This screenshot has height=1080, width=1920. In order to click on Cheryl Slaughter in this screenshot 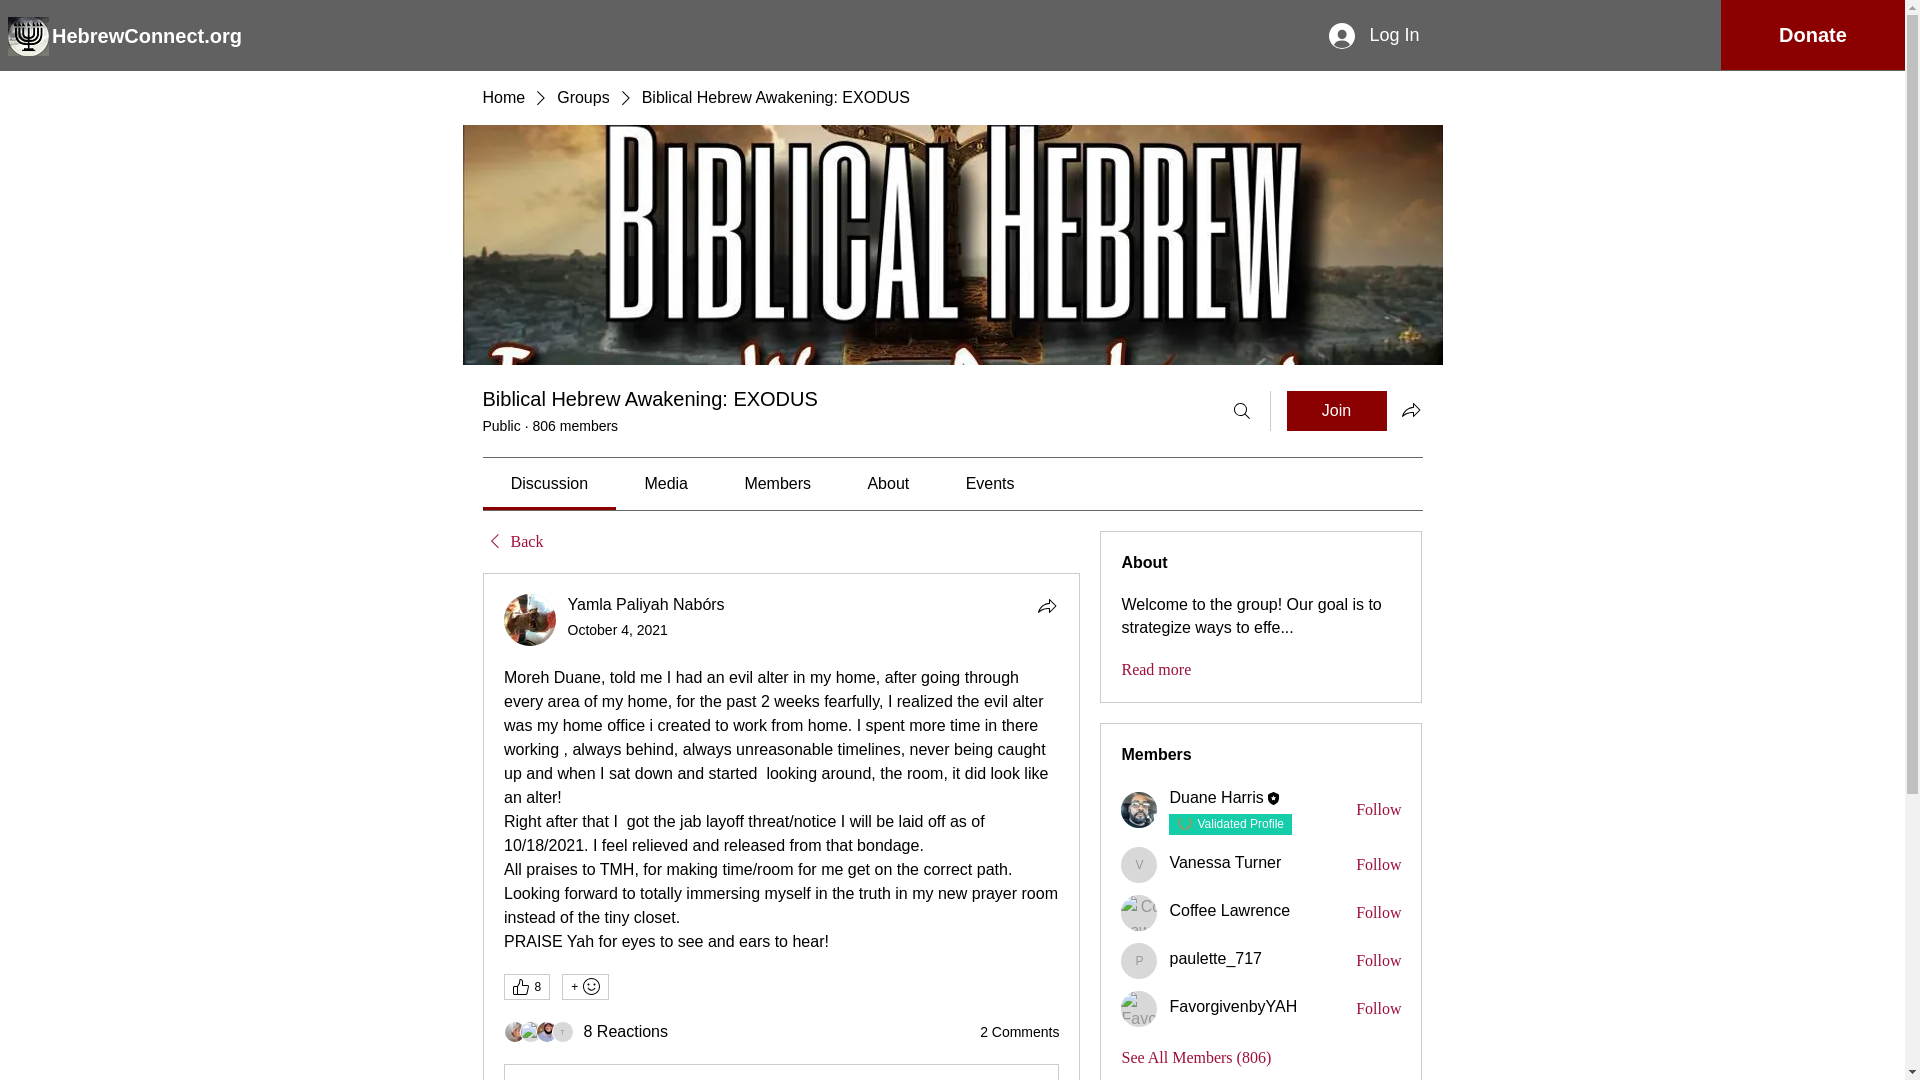, I will do `click(530, 1032)`.